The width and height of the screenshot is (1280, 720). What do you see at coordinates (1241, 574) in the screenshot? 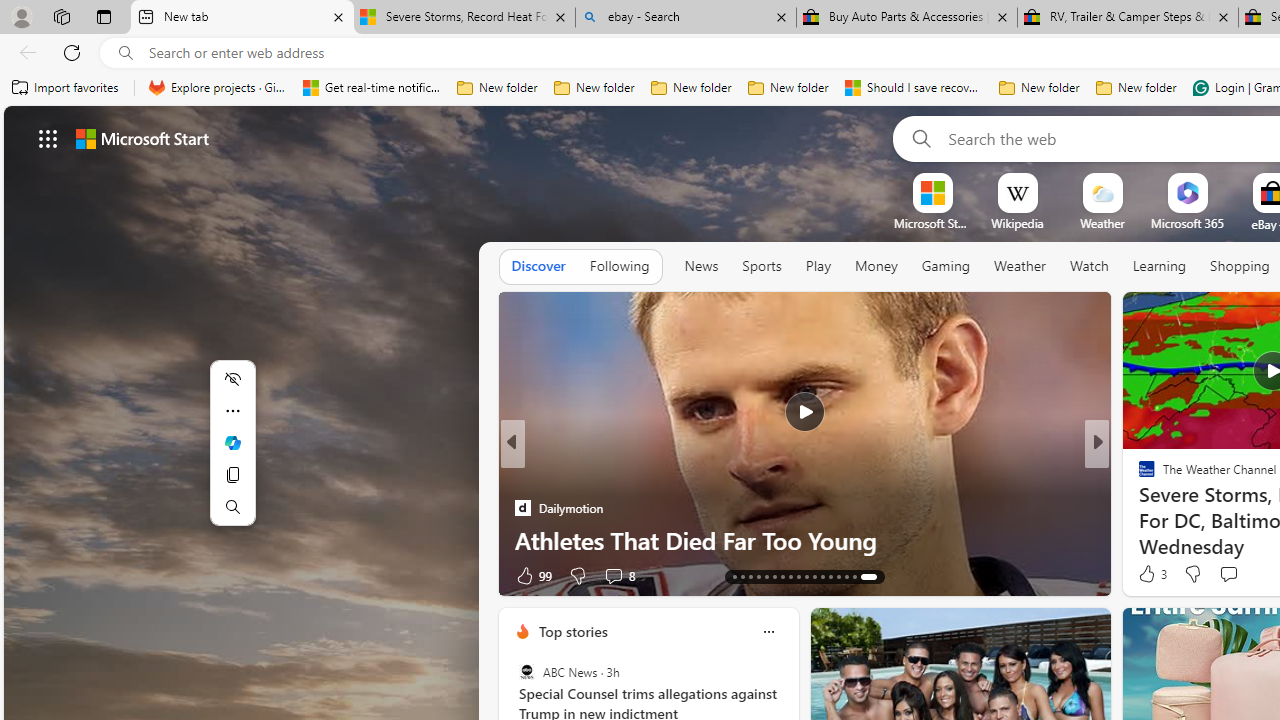
I see `View comments 1 Comment` at bounding box center [1241, 574].